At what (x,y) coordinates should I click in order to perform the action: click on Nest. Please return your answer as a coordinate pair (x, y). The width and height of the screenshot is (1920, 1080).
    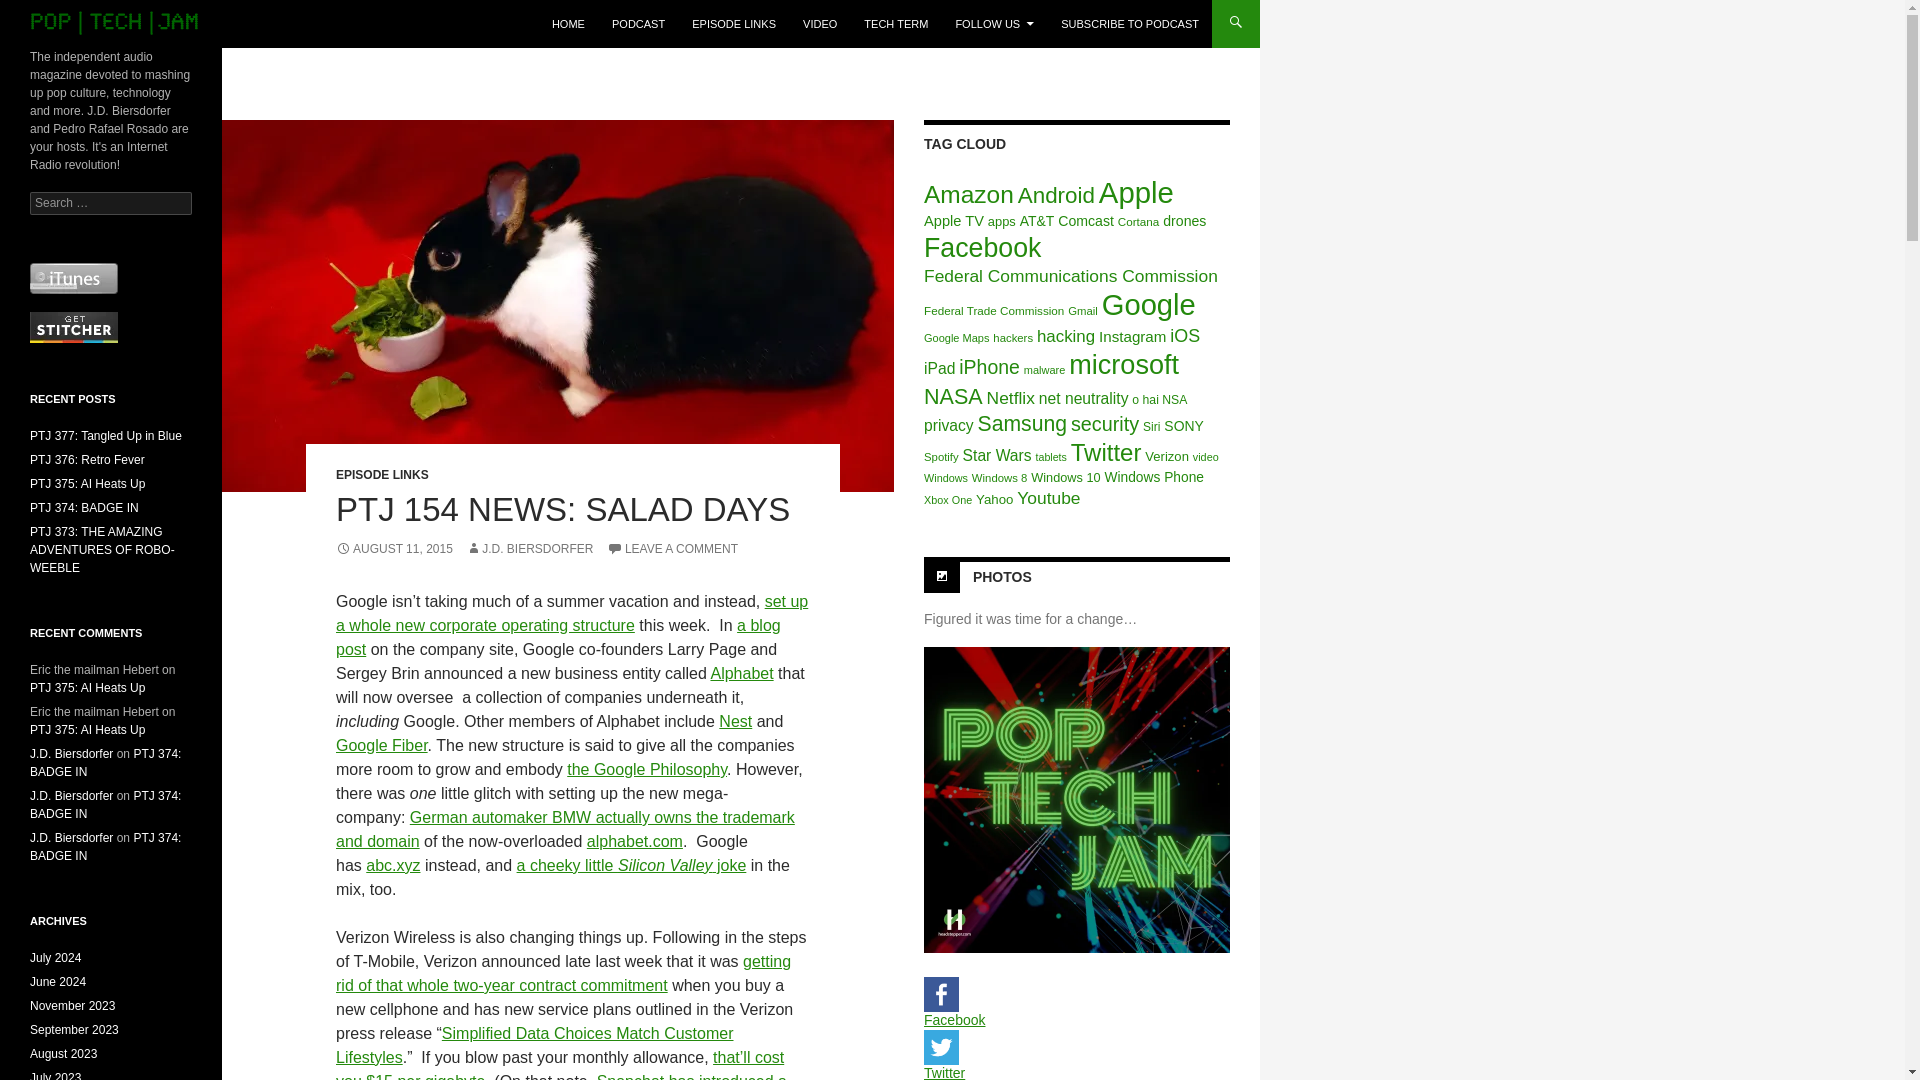
    Looking at the image, I should click on (735, 721).